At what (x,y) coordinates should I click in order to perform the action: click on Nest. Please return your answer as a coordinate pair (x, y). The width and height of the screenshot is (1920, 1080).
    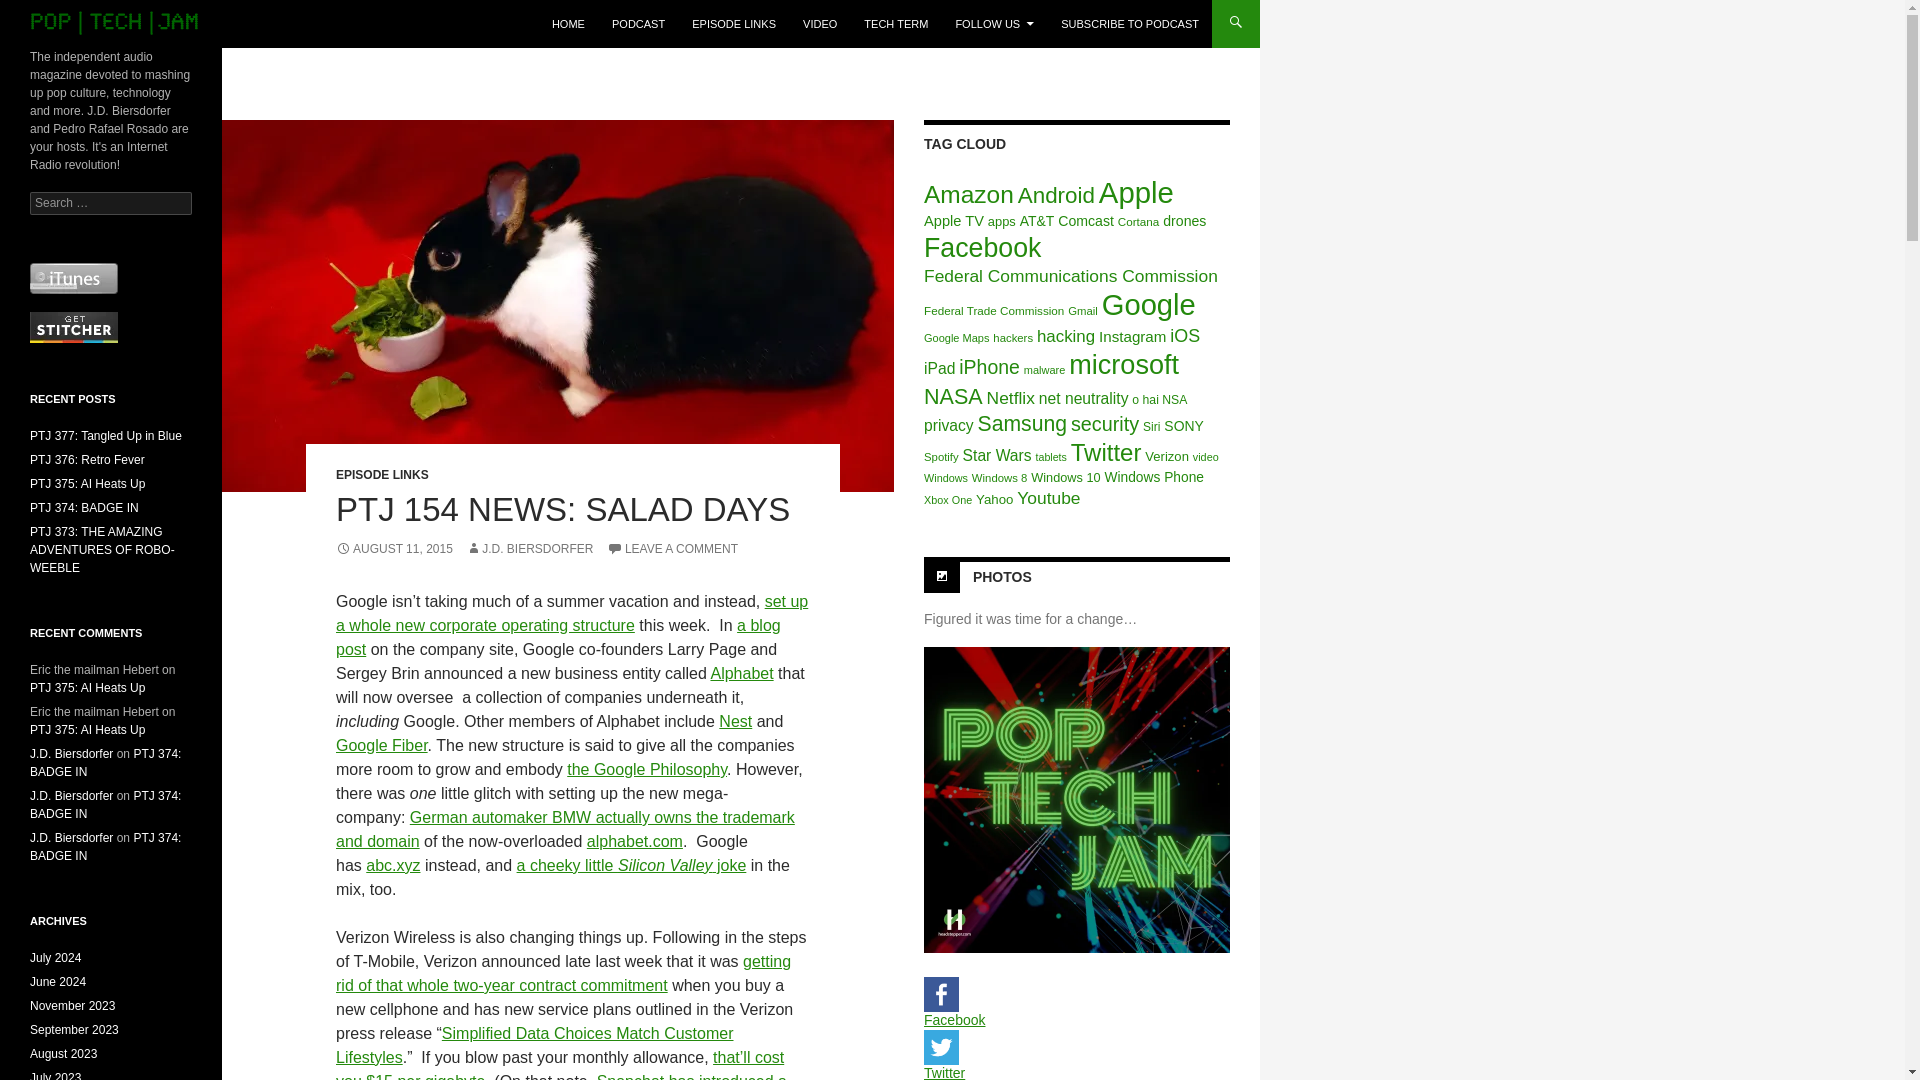
    Looking at the image, I should click on (735, 721).